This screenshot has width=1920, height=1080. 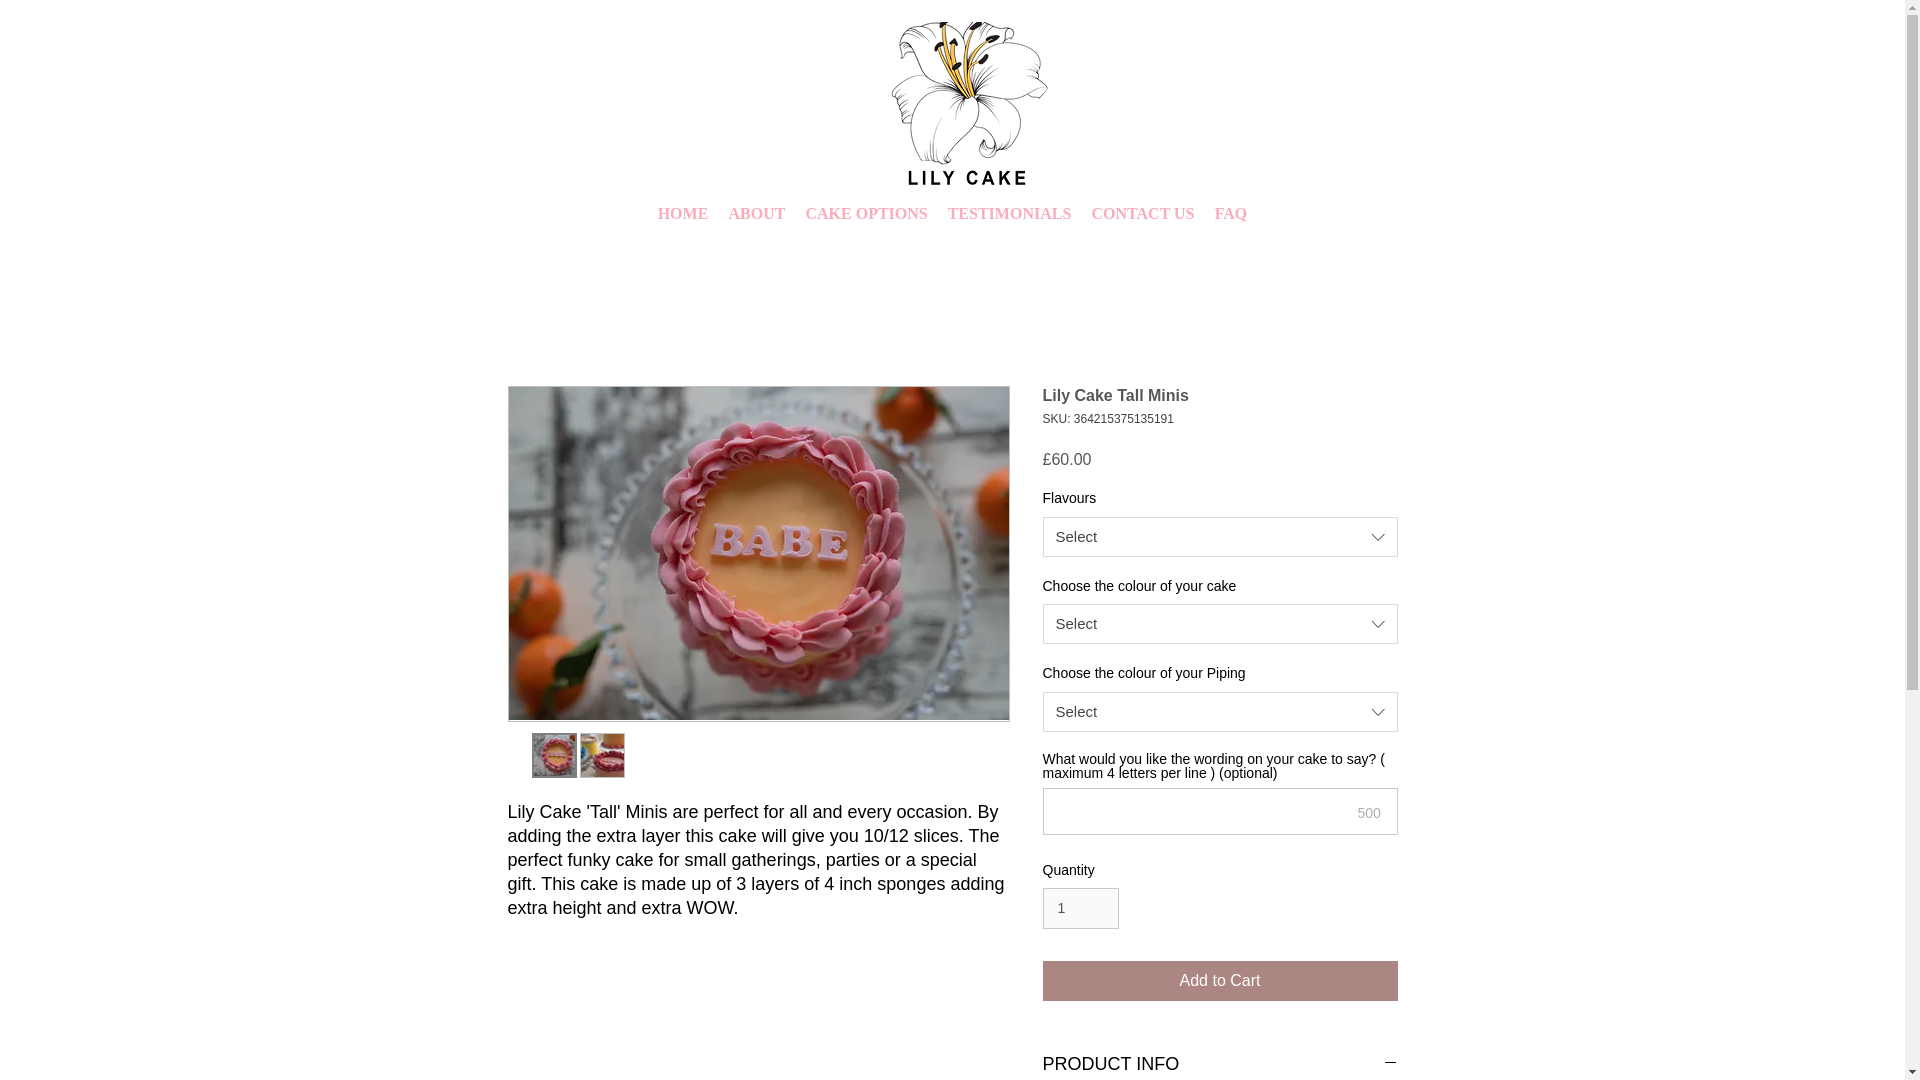 What do you see at coordinates (1220, 981) in the screenshot?
I see `Add to Cart` at bounding box center [1220, 981].